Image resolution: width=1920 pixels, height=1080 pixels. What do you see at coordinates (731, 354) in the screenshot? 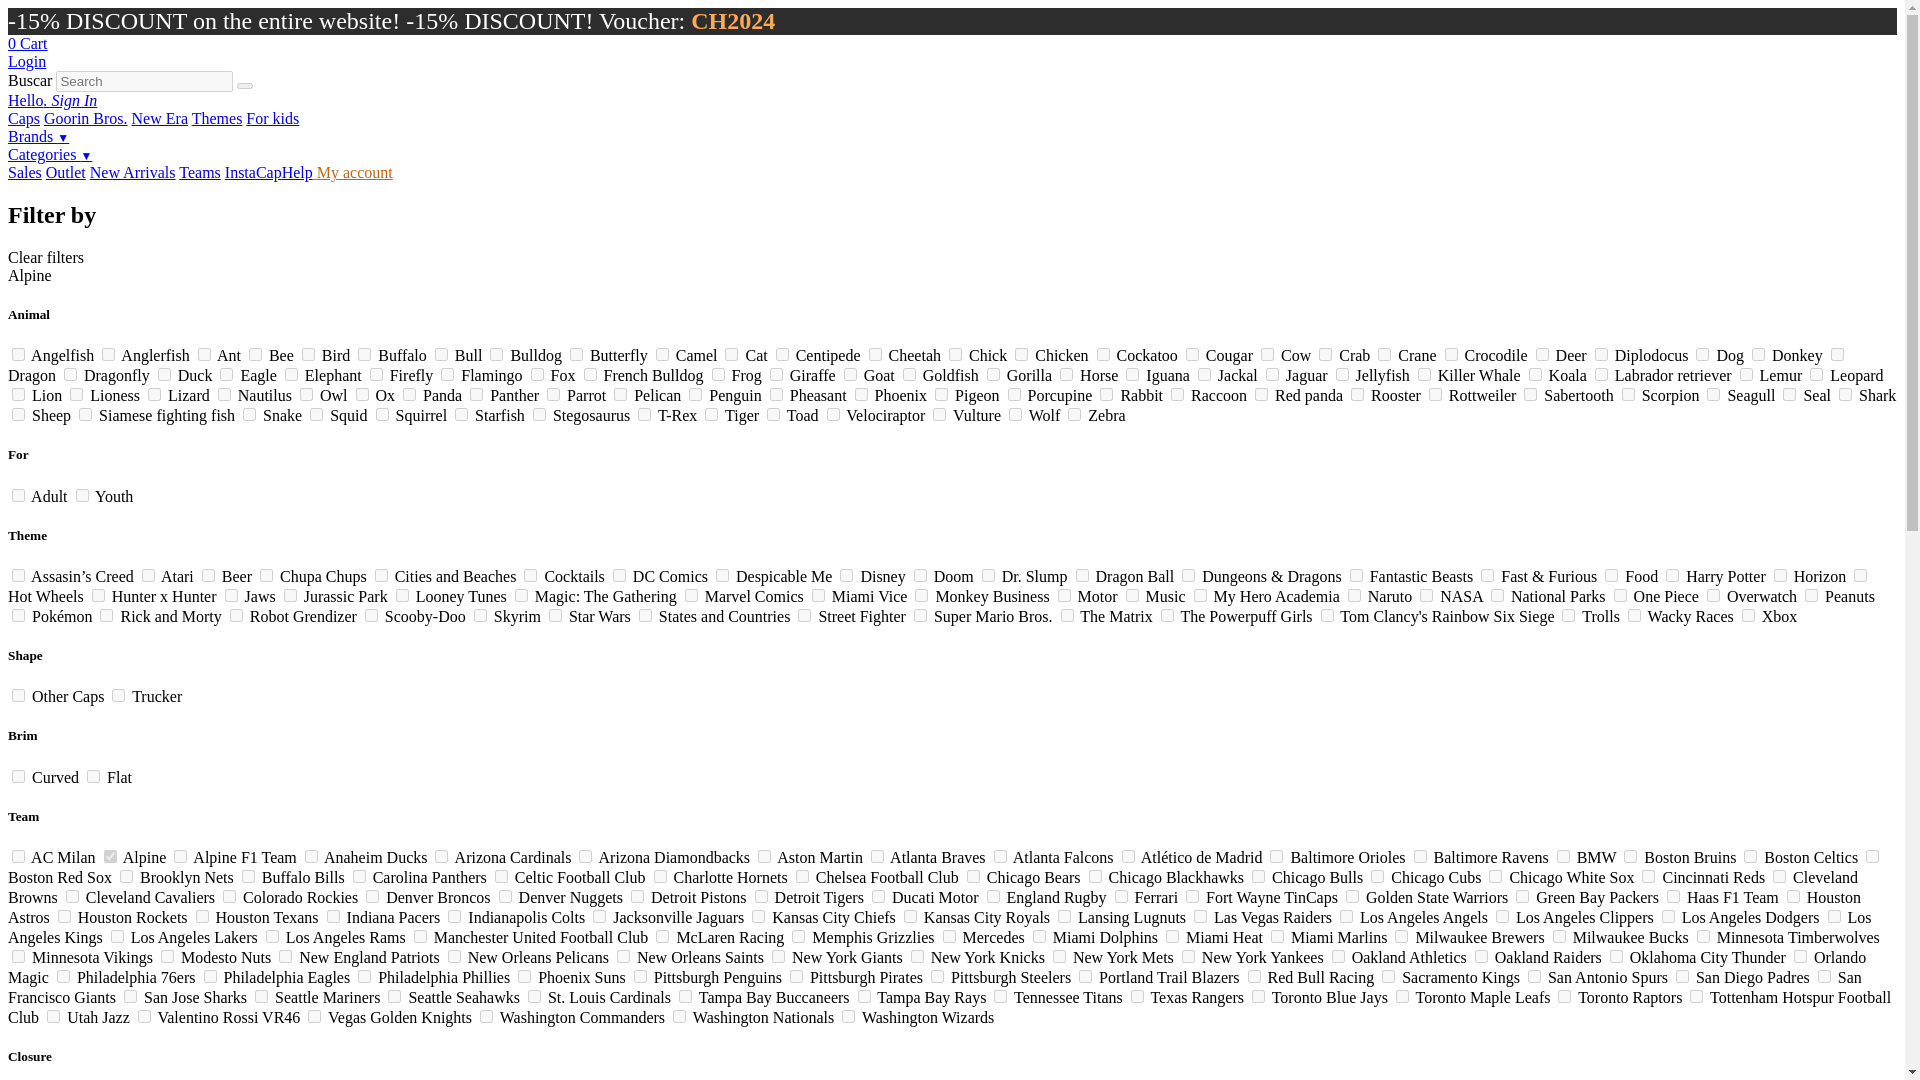
I see `on` at bounding box center [731, 354].